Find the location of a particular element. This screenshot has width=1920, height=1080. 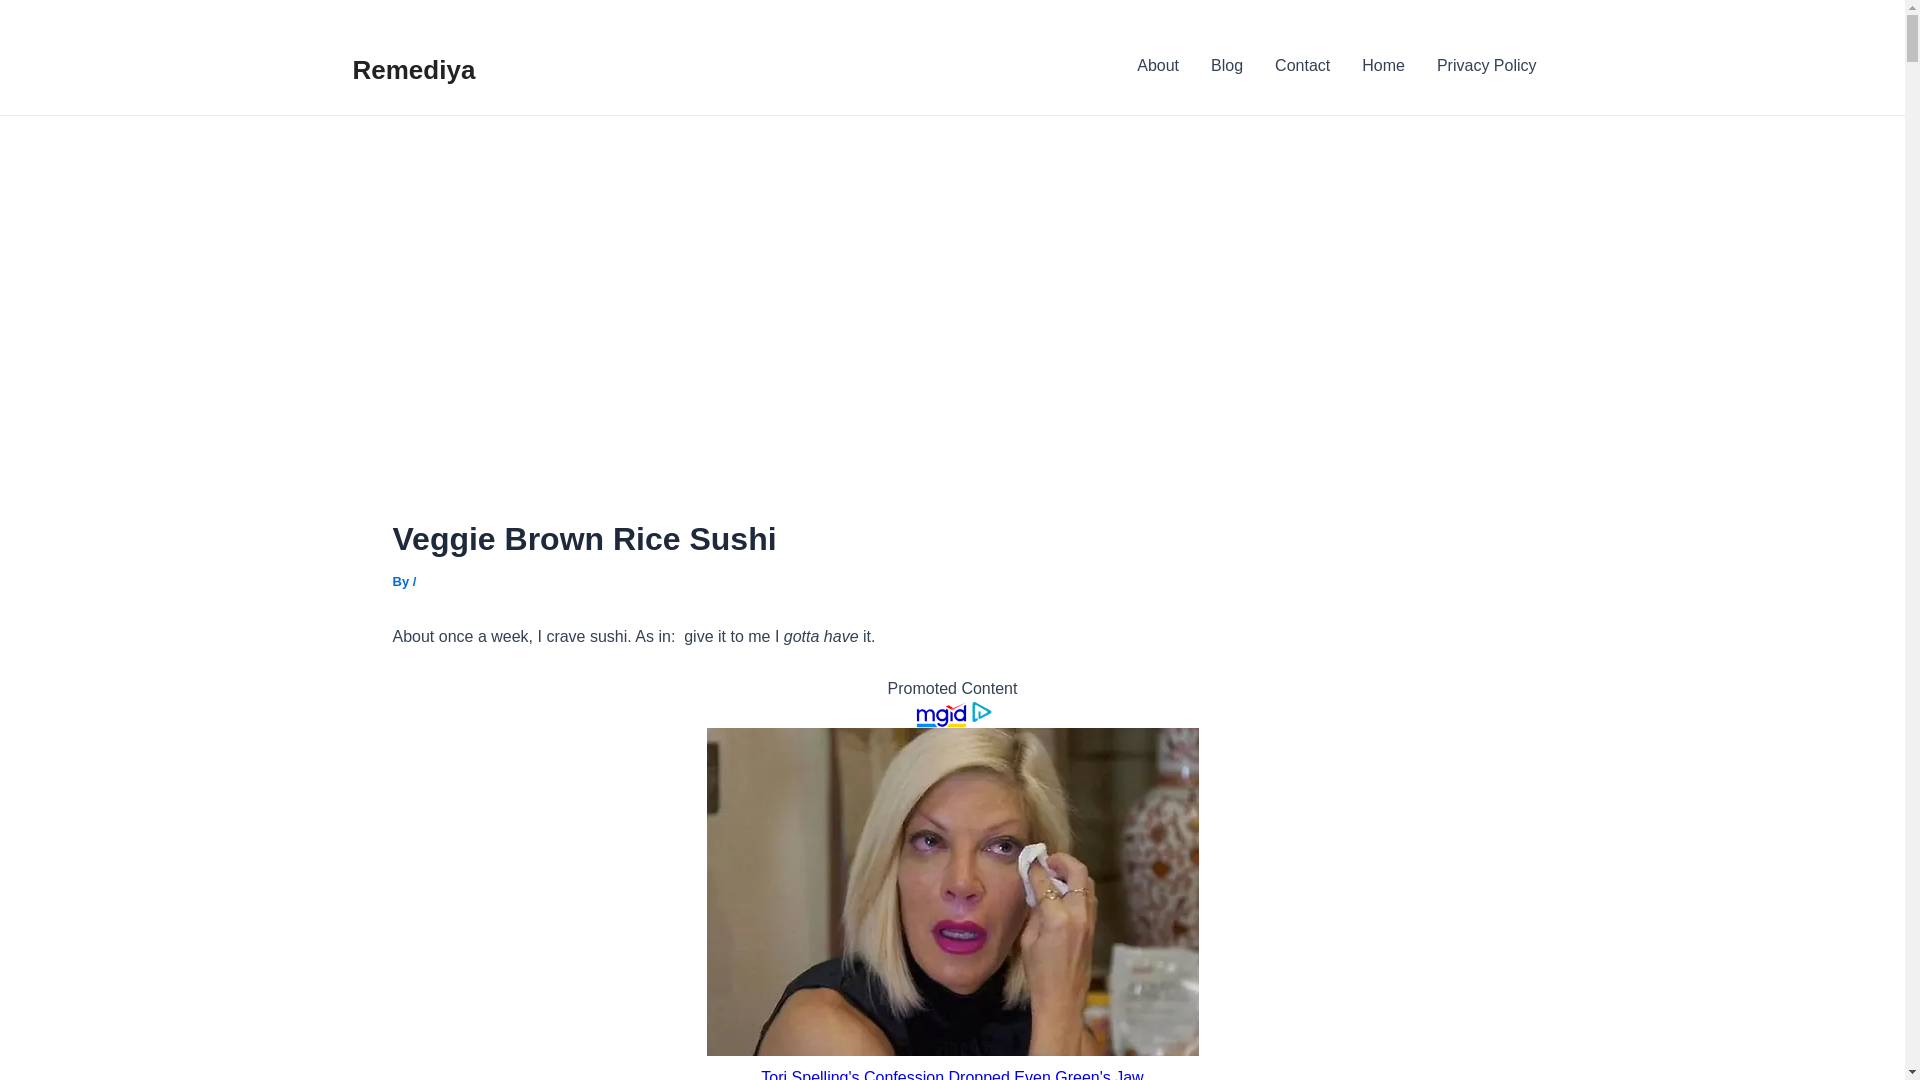

Home is located at coordinates (1382, 65).